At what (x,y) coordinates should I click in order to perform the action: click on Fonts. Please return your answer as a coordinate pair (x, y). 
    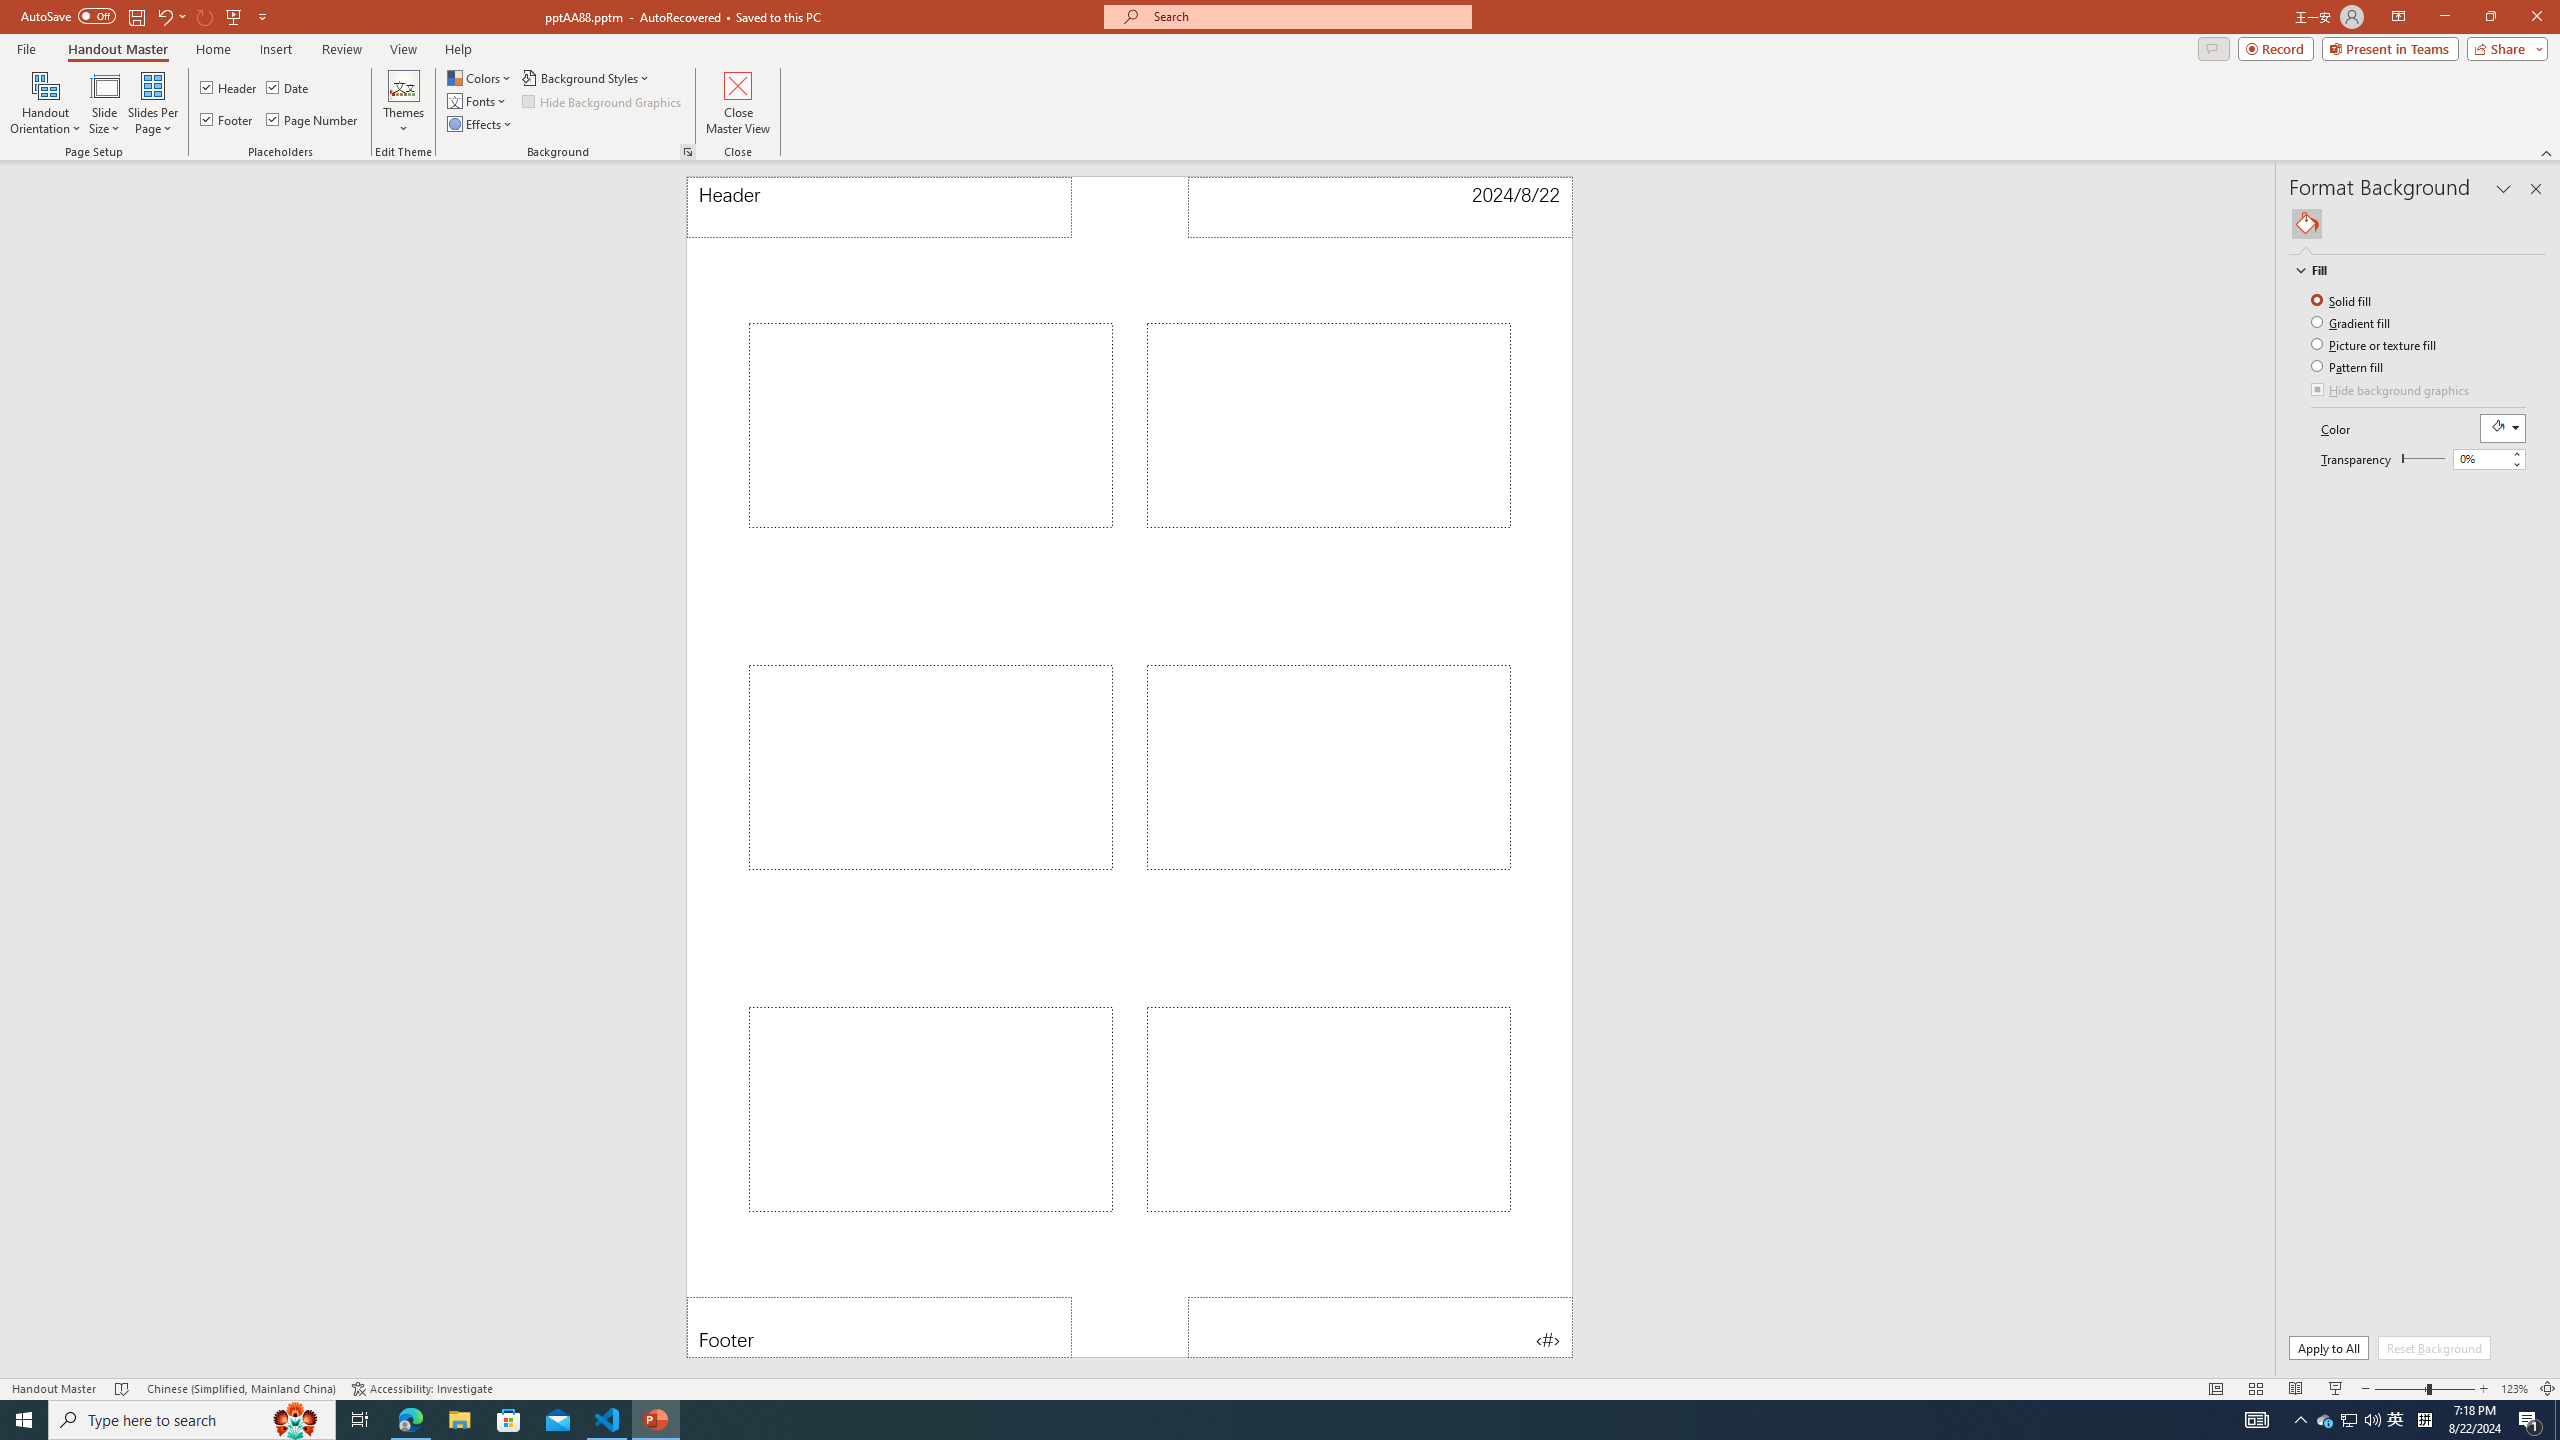
    Looking at the image, I should click on (477, 100).